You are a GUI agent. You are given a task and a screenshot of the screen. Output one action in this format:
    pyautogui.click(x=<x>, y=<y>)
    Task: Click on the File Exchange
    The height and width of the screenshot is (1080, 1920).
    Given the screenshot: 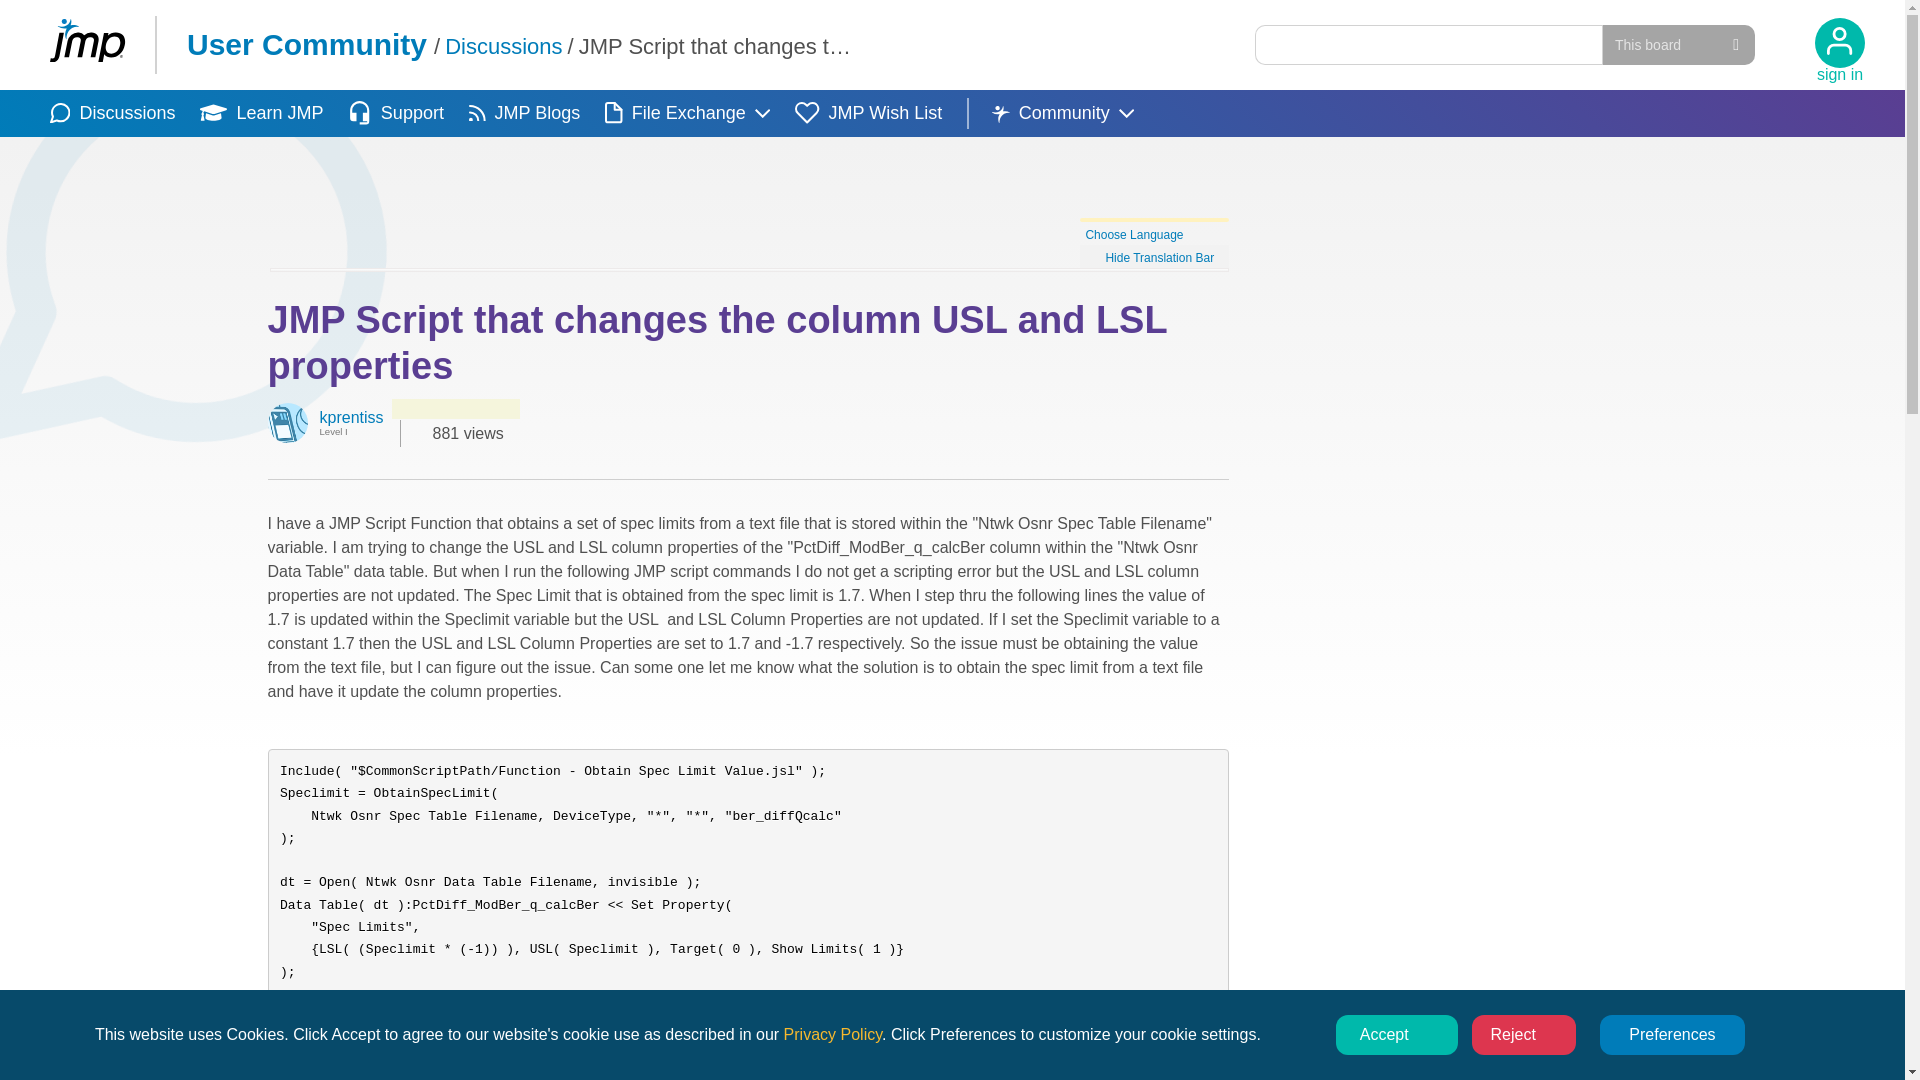 What is the action you would take?
    pyautogui.click(x=686, y=113)
    